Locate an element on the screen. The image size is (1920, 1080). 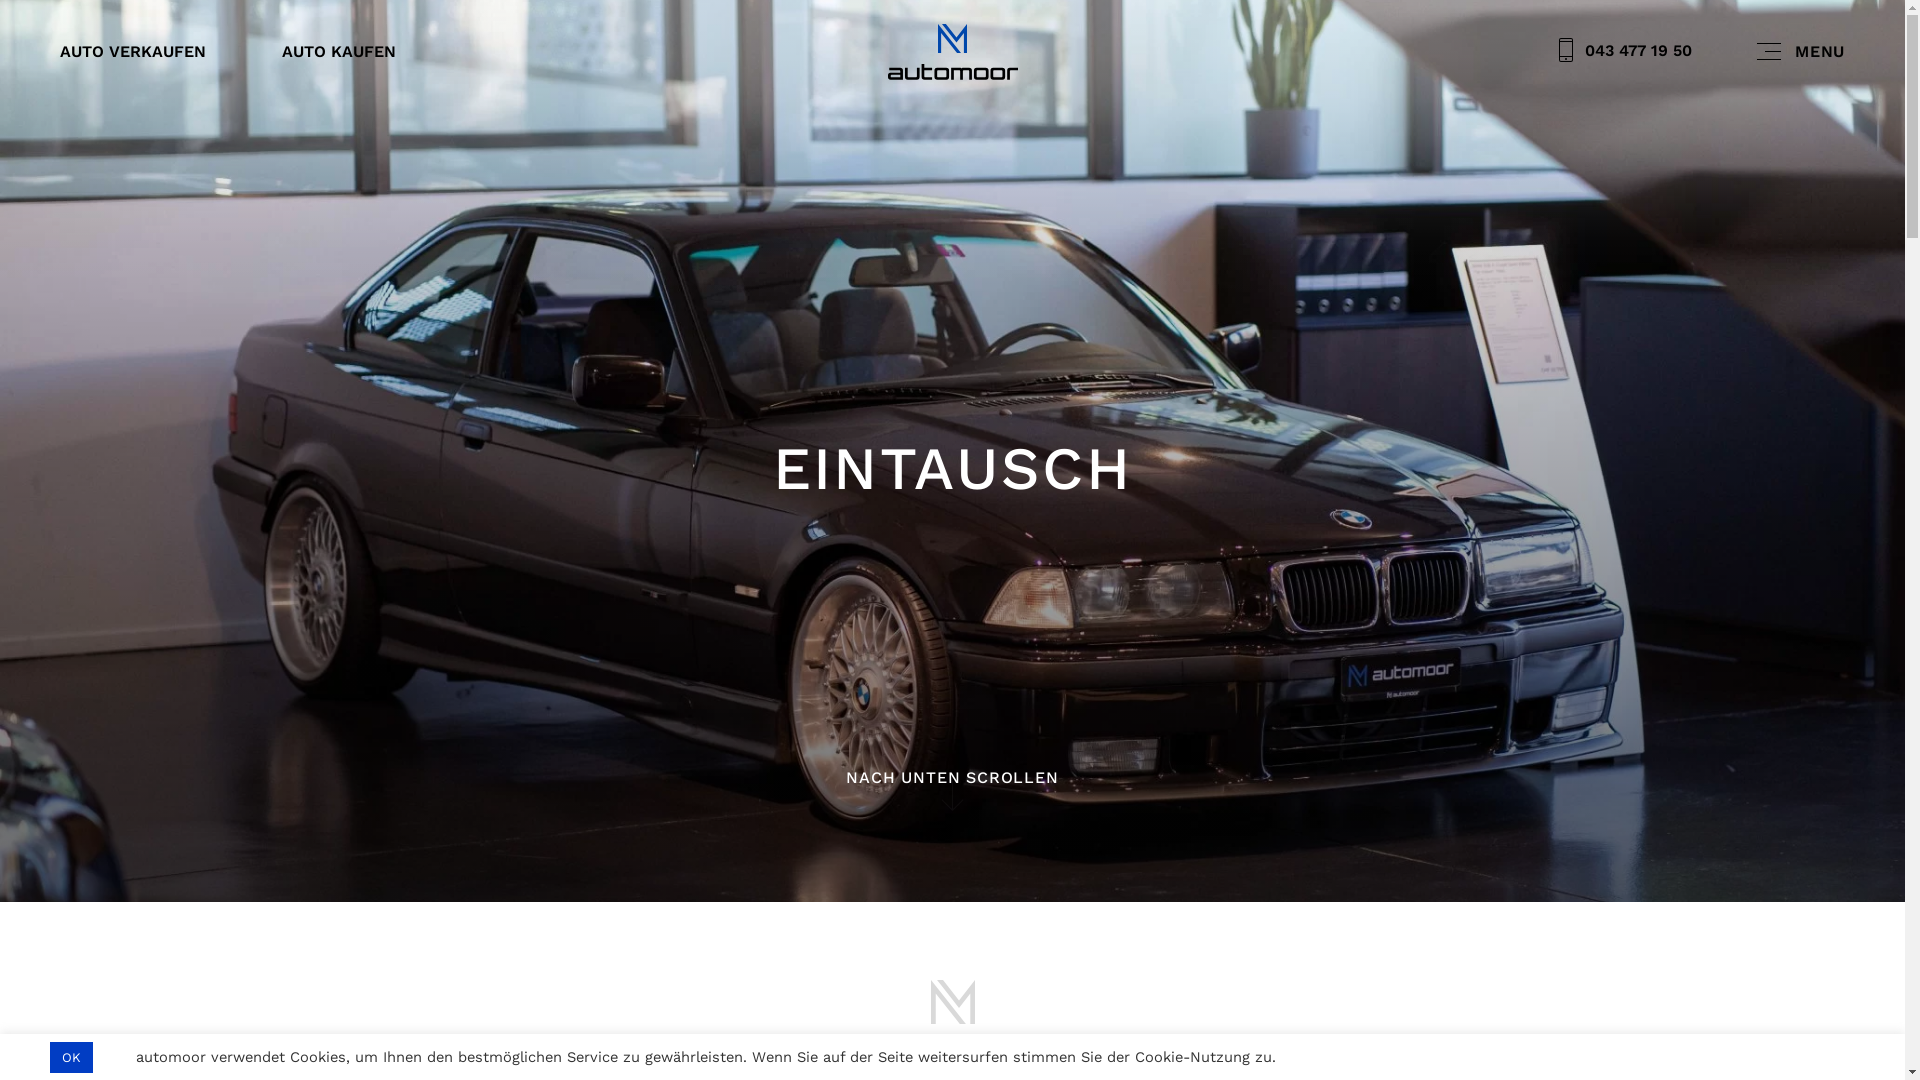
Linkedin is located at coordinates (1312, 997).